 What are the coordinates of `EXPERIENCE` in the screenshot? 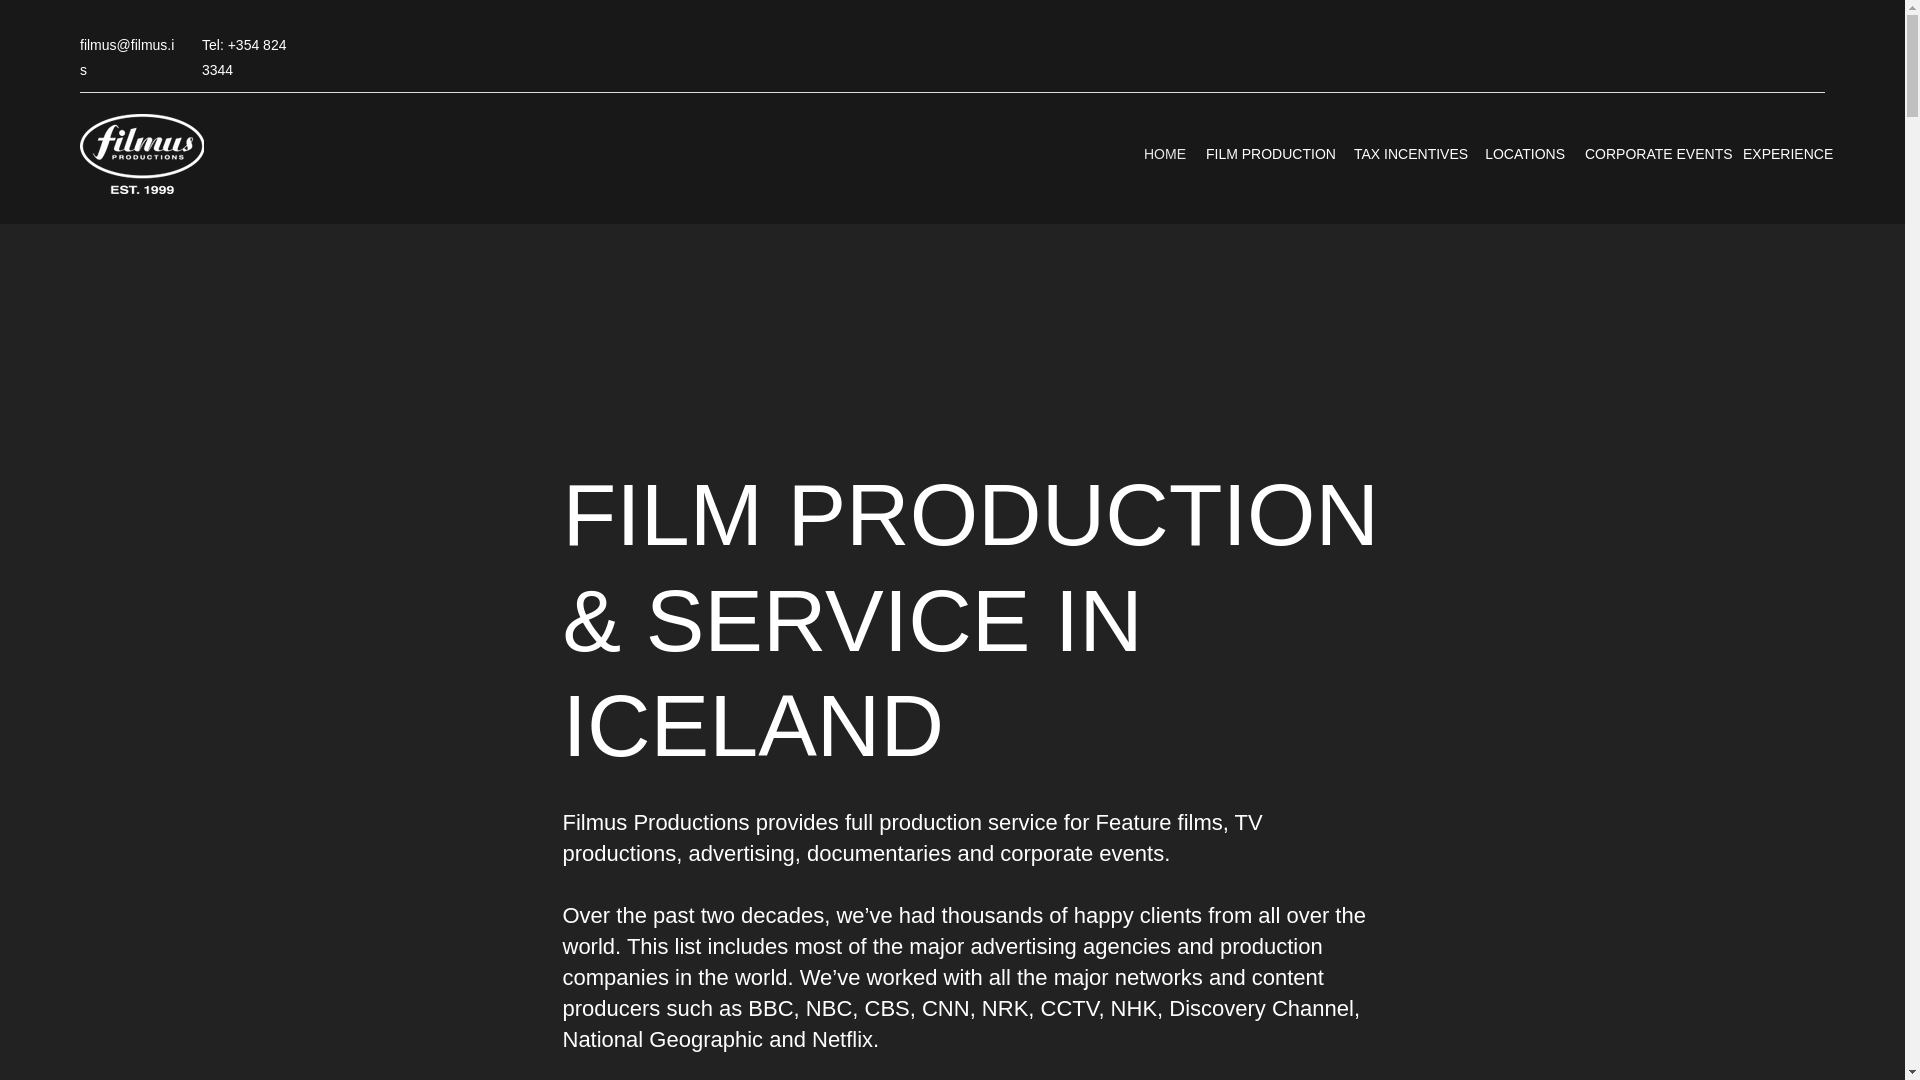 It's located at (1784, 154).